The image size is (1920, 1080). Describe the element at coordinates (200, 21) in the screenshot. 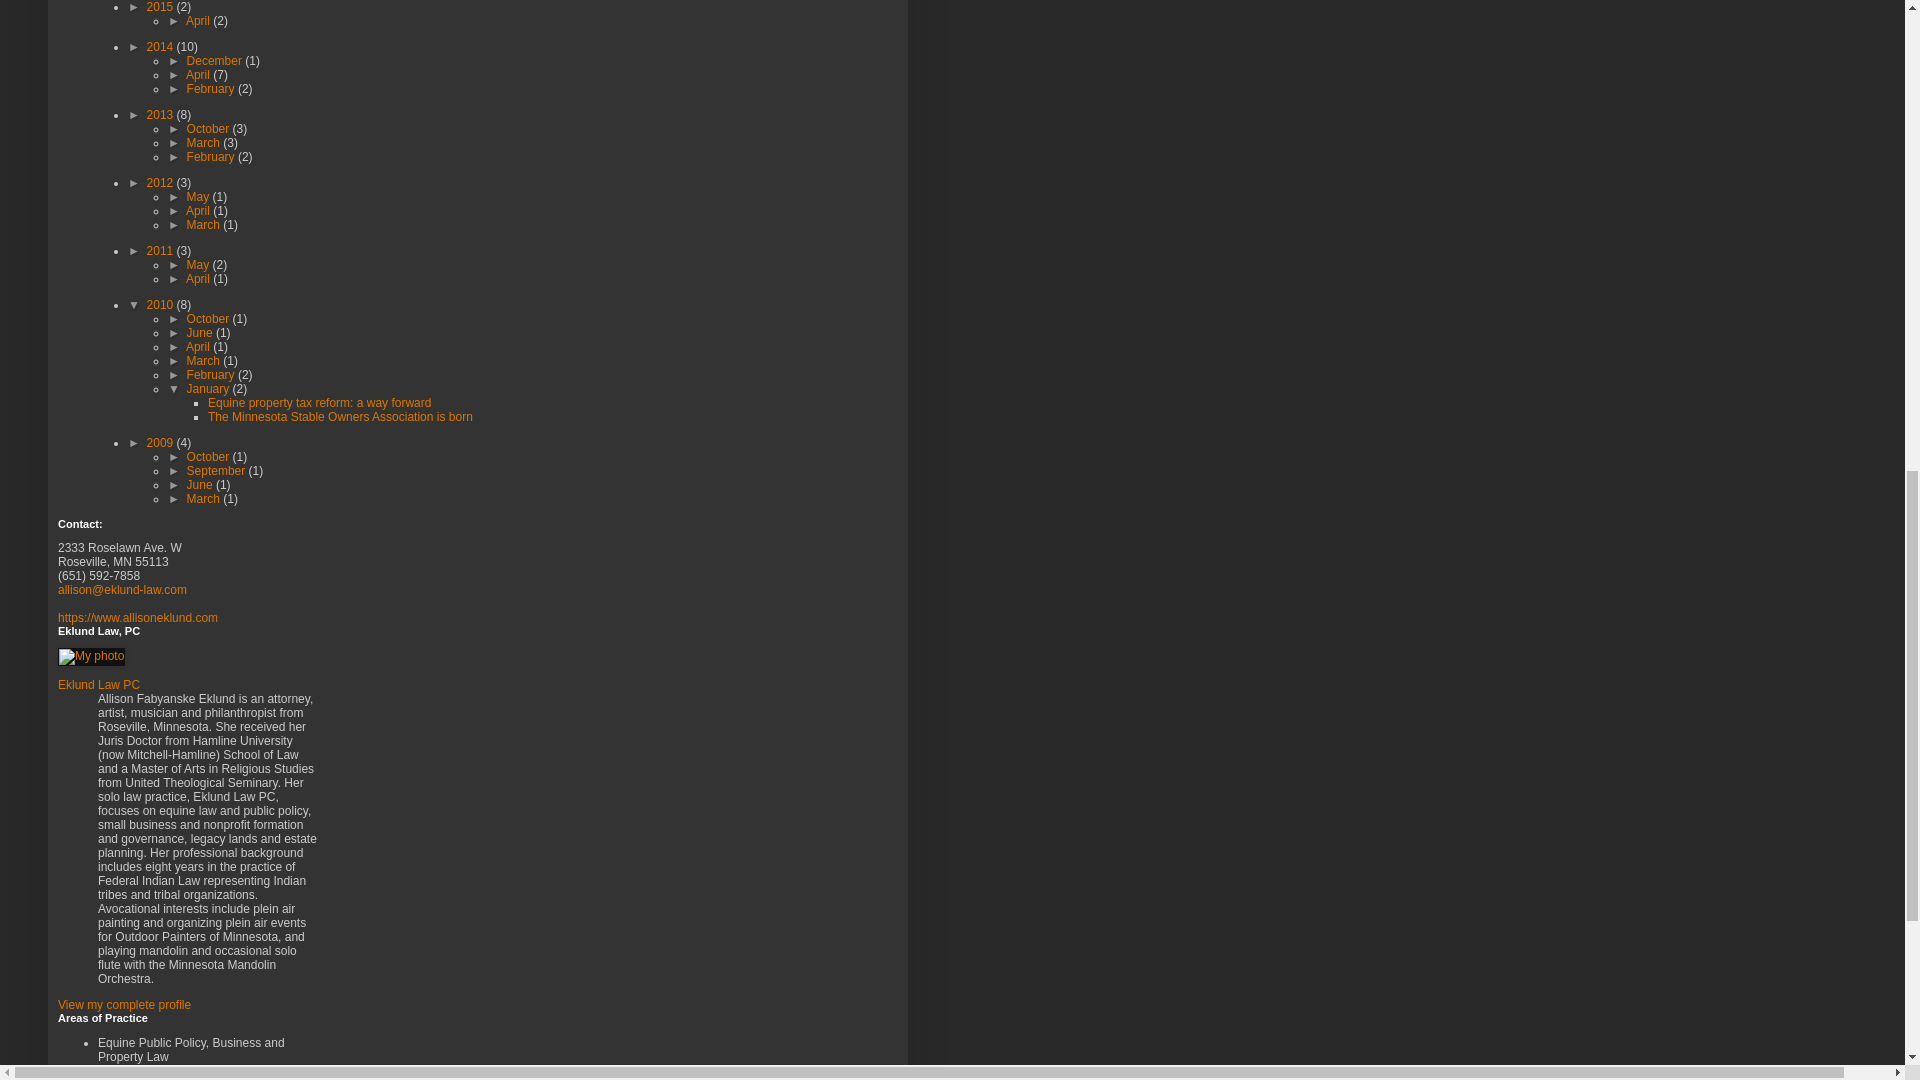

I see `April` at that location.